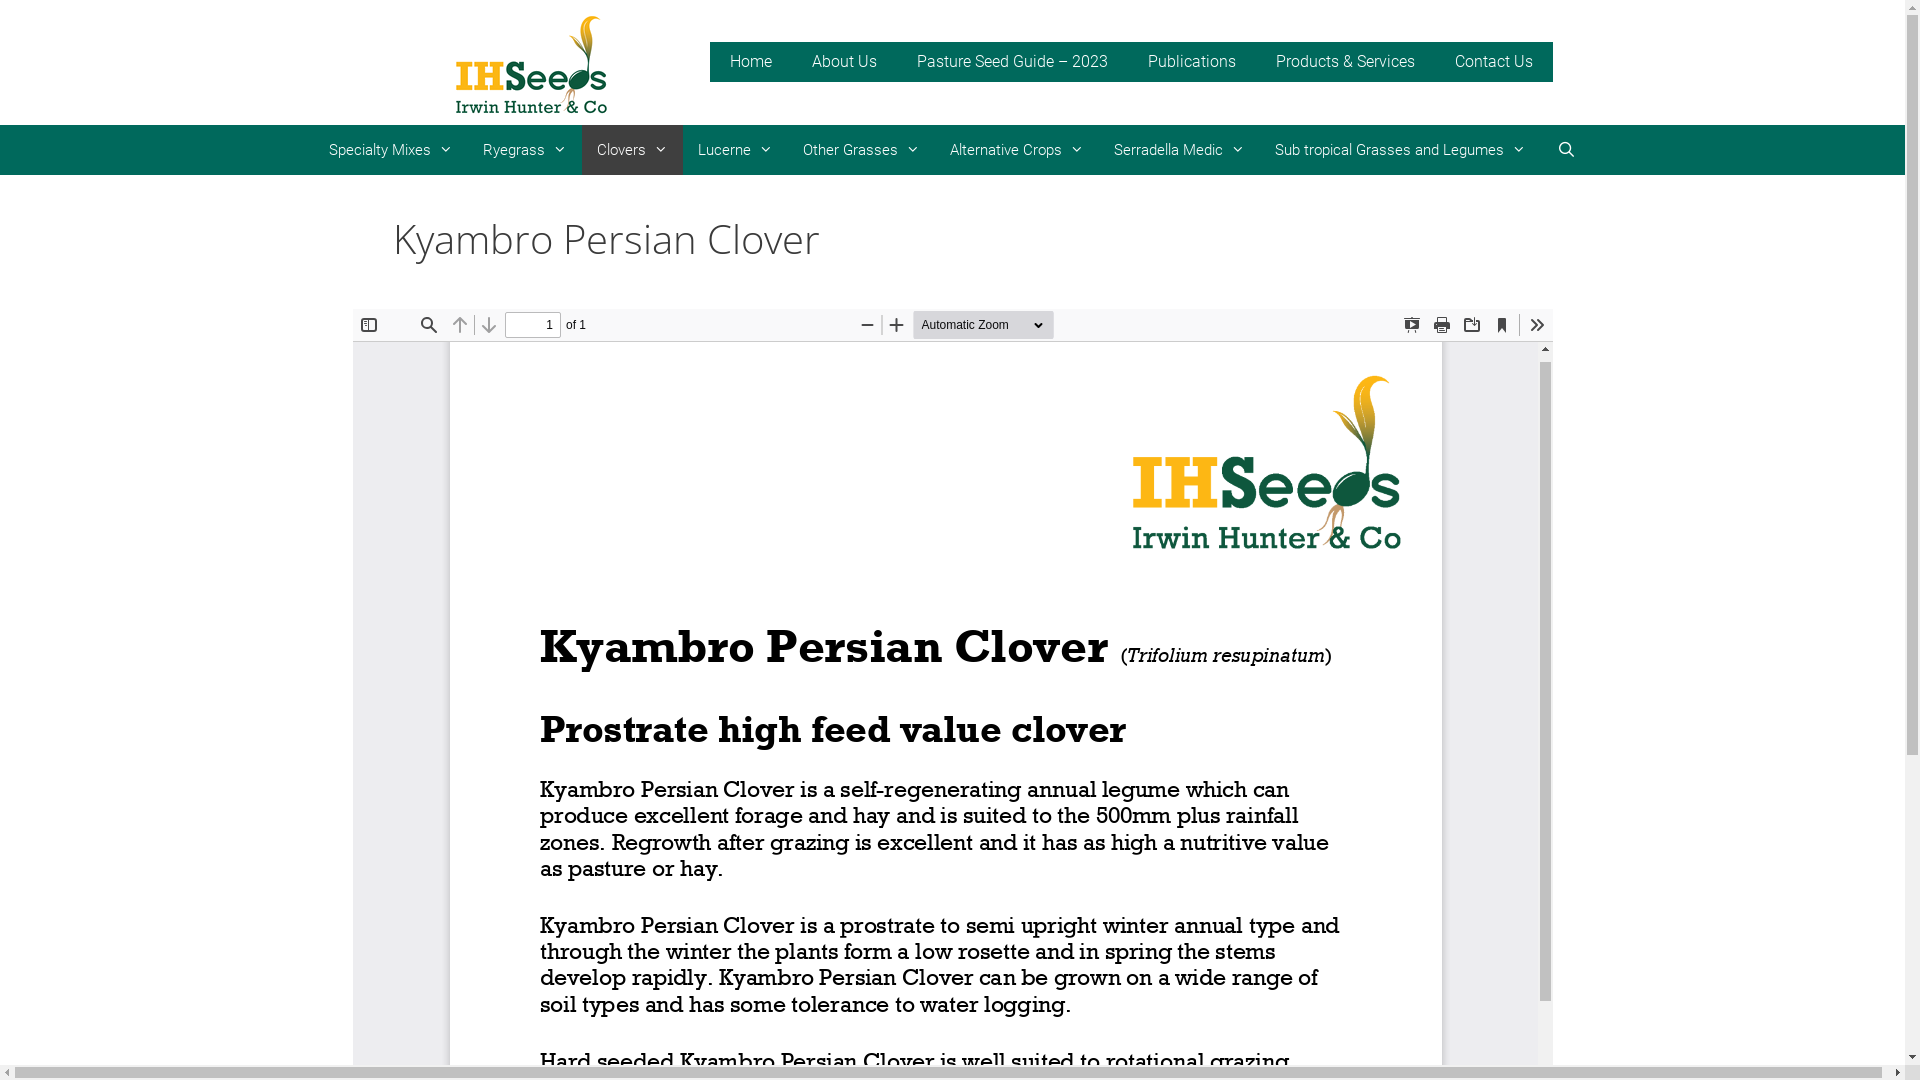 The image size is (1920, 1080). I want to click on Alternative Crops, so click(1017, 150).